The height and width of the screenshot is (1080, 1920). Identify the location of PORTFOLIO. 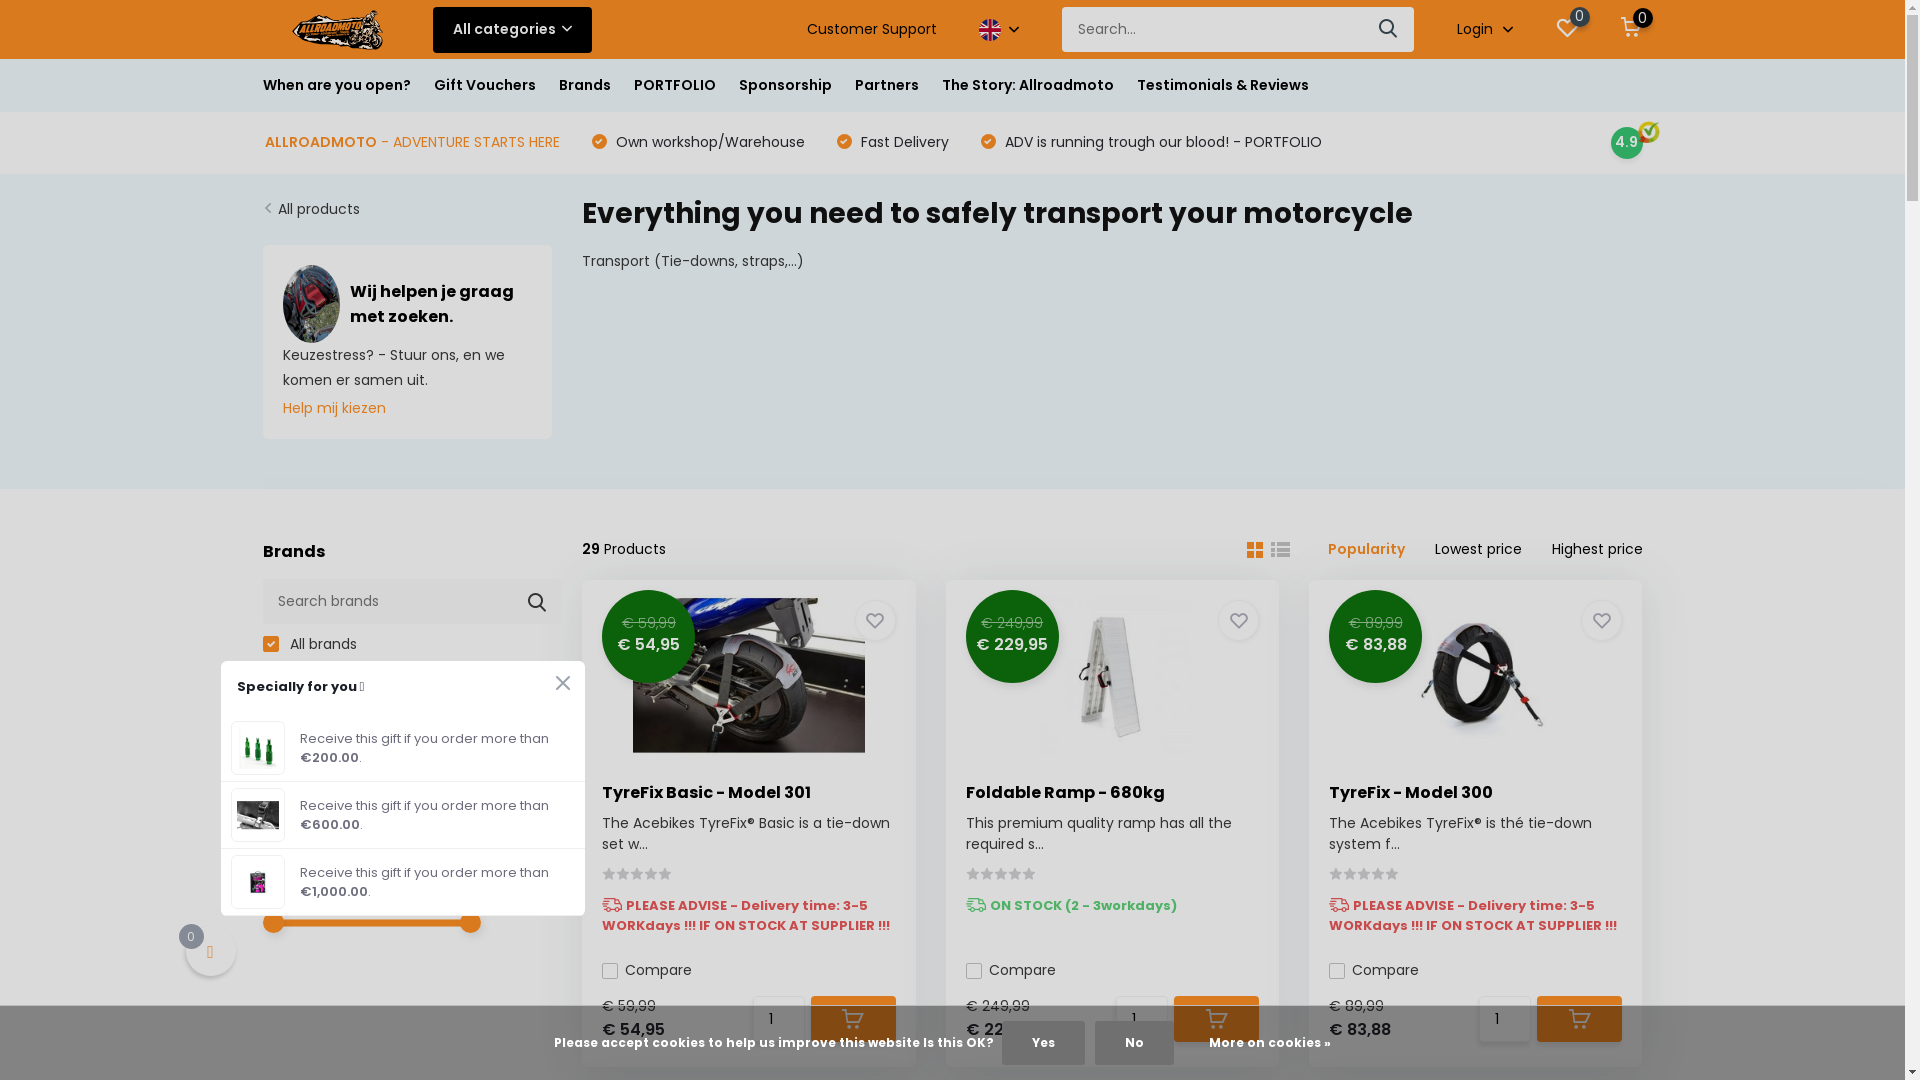
(675, 86).